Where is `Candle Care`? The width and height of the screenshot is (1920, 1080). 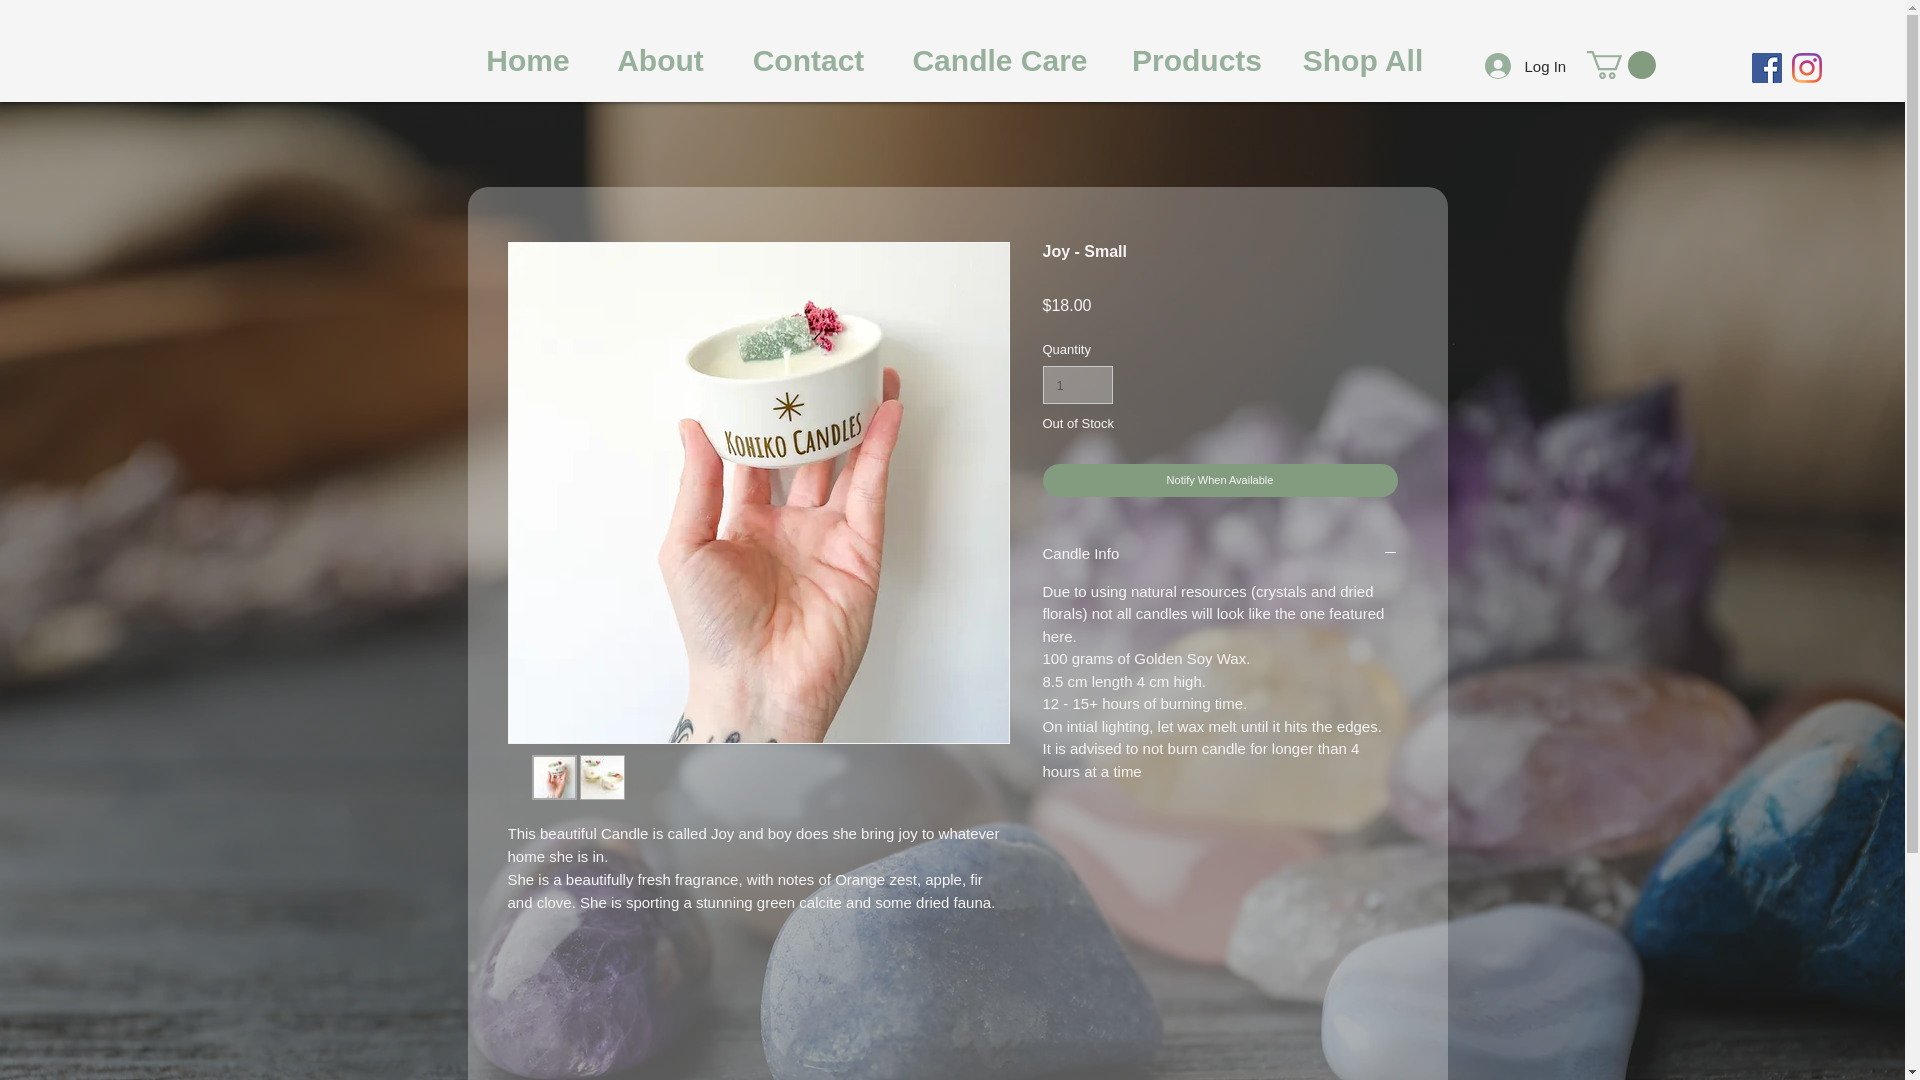 Candle Care is located at coordinates (1000, 60).